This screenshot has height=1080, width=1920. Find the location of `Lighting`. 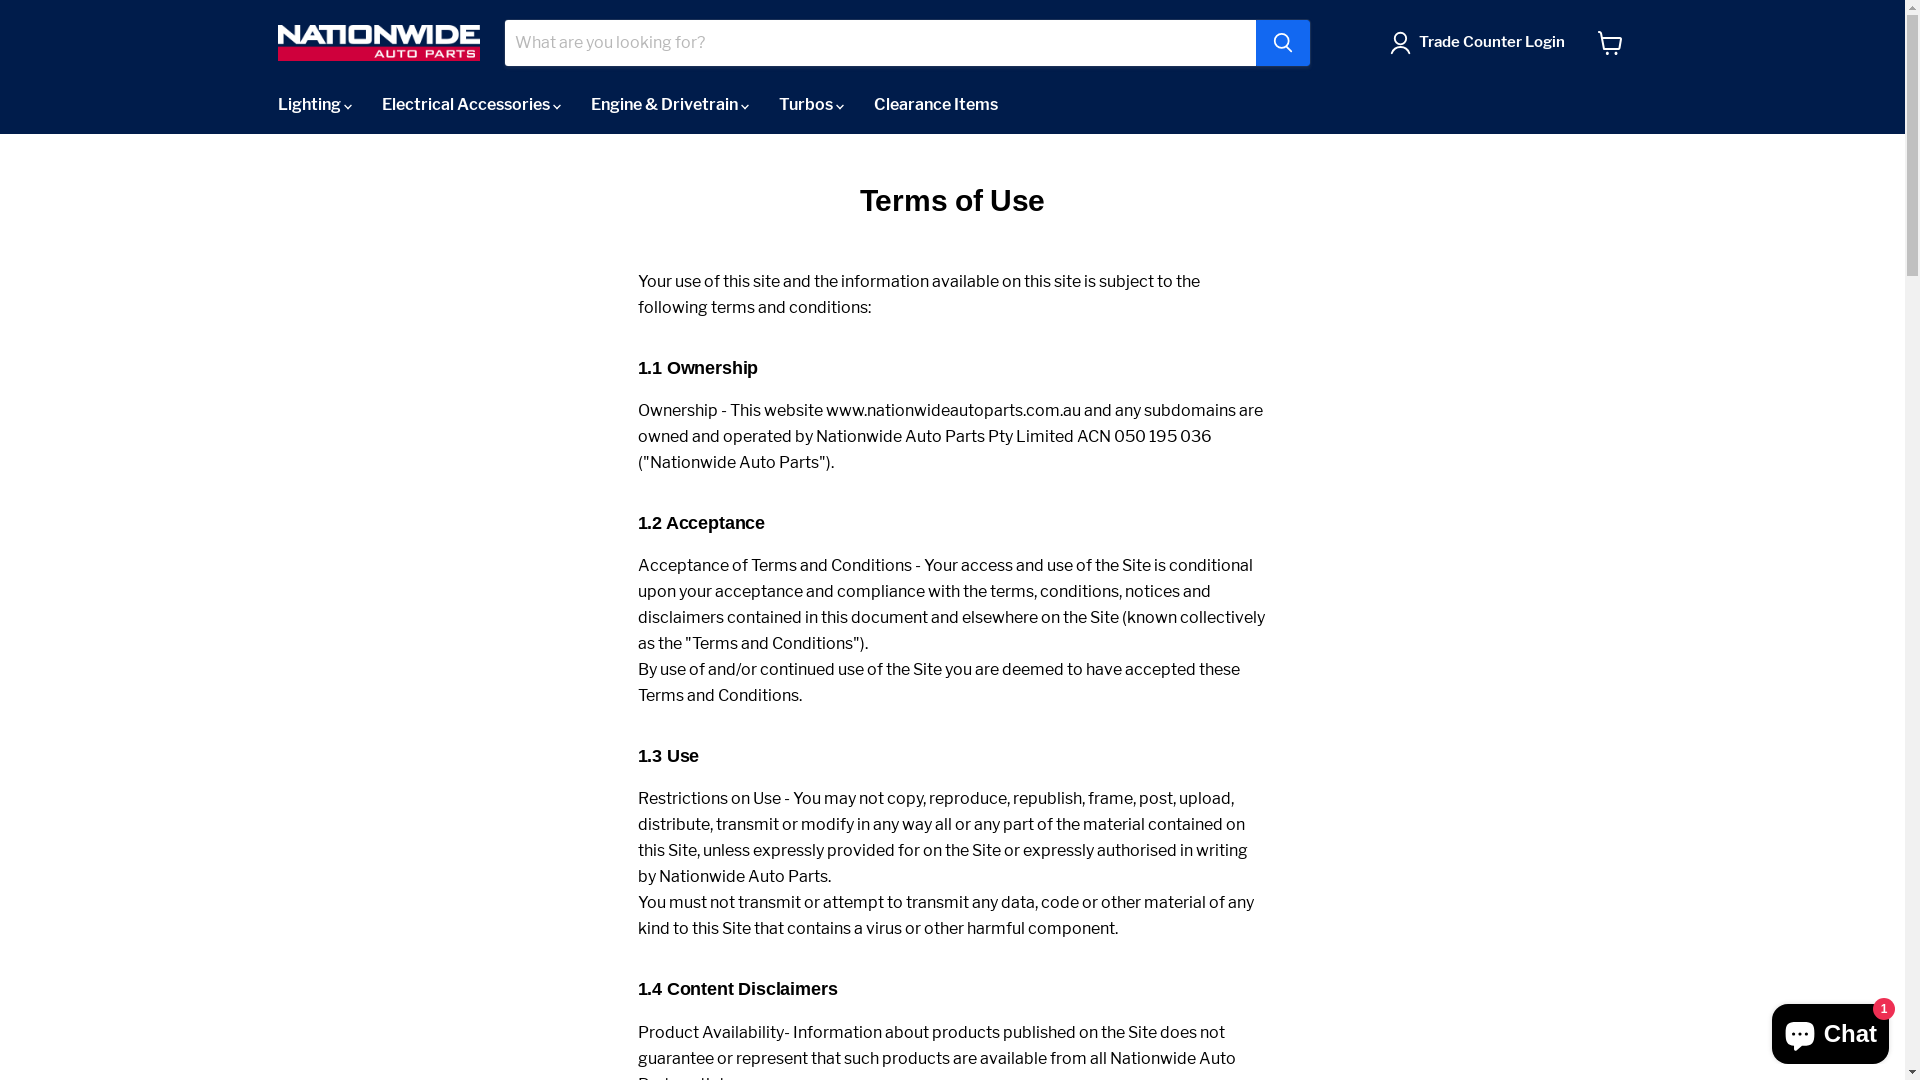

Lighting is located at coordinates (314, 105).